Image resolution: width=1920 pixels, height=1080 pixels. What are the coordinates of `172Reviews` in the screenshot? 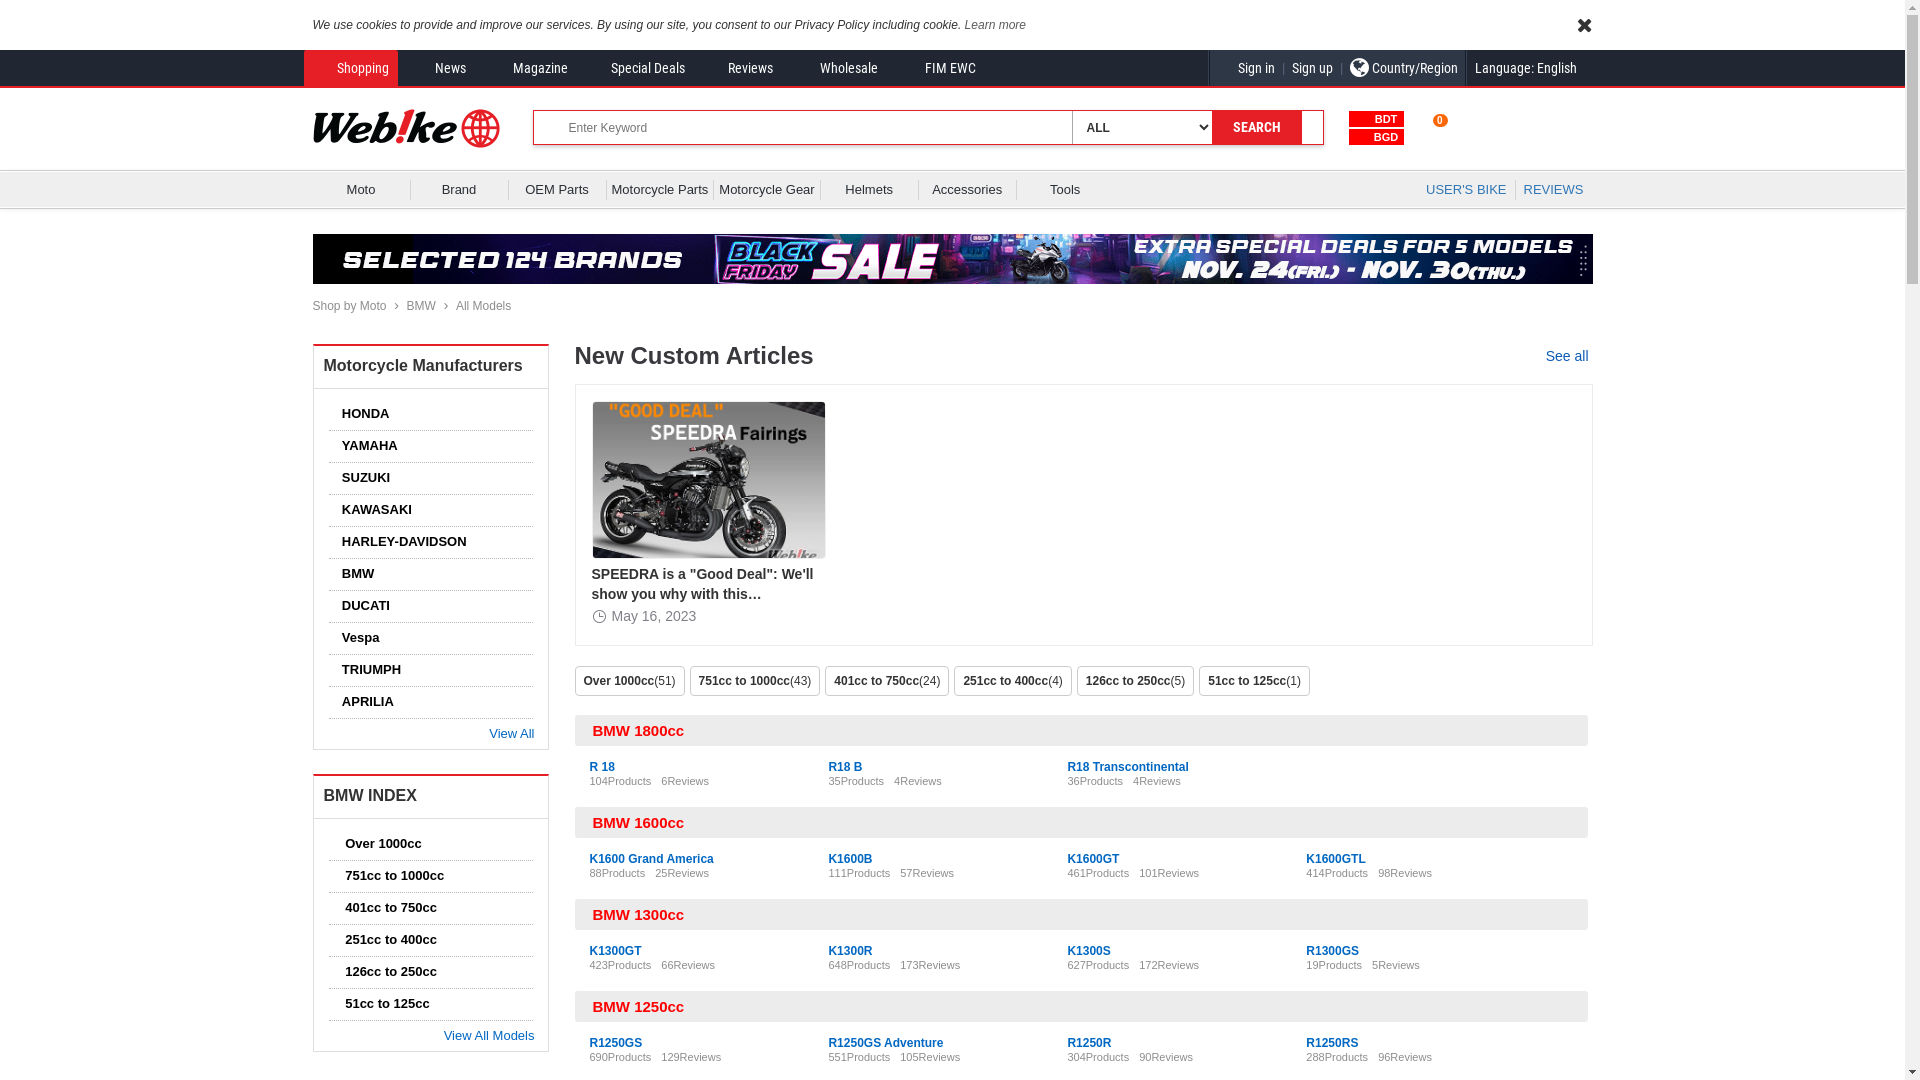 It's located at (1169, 965).